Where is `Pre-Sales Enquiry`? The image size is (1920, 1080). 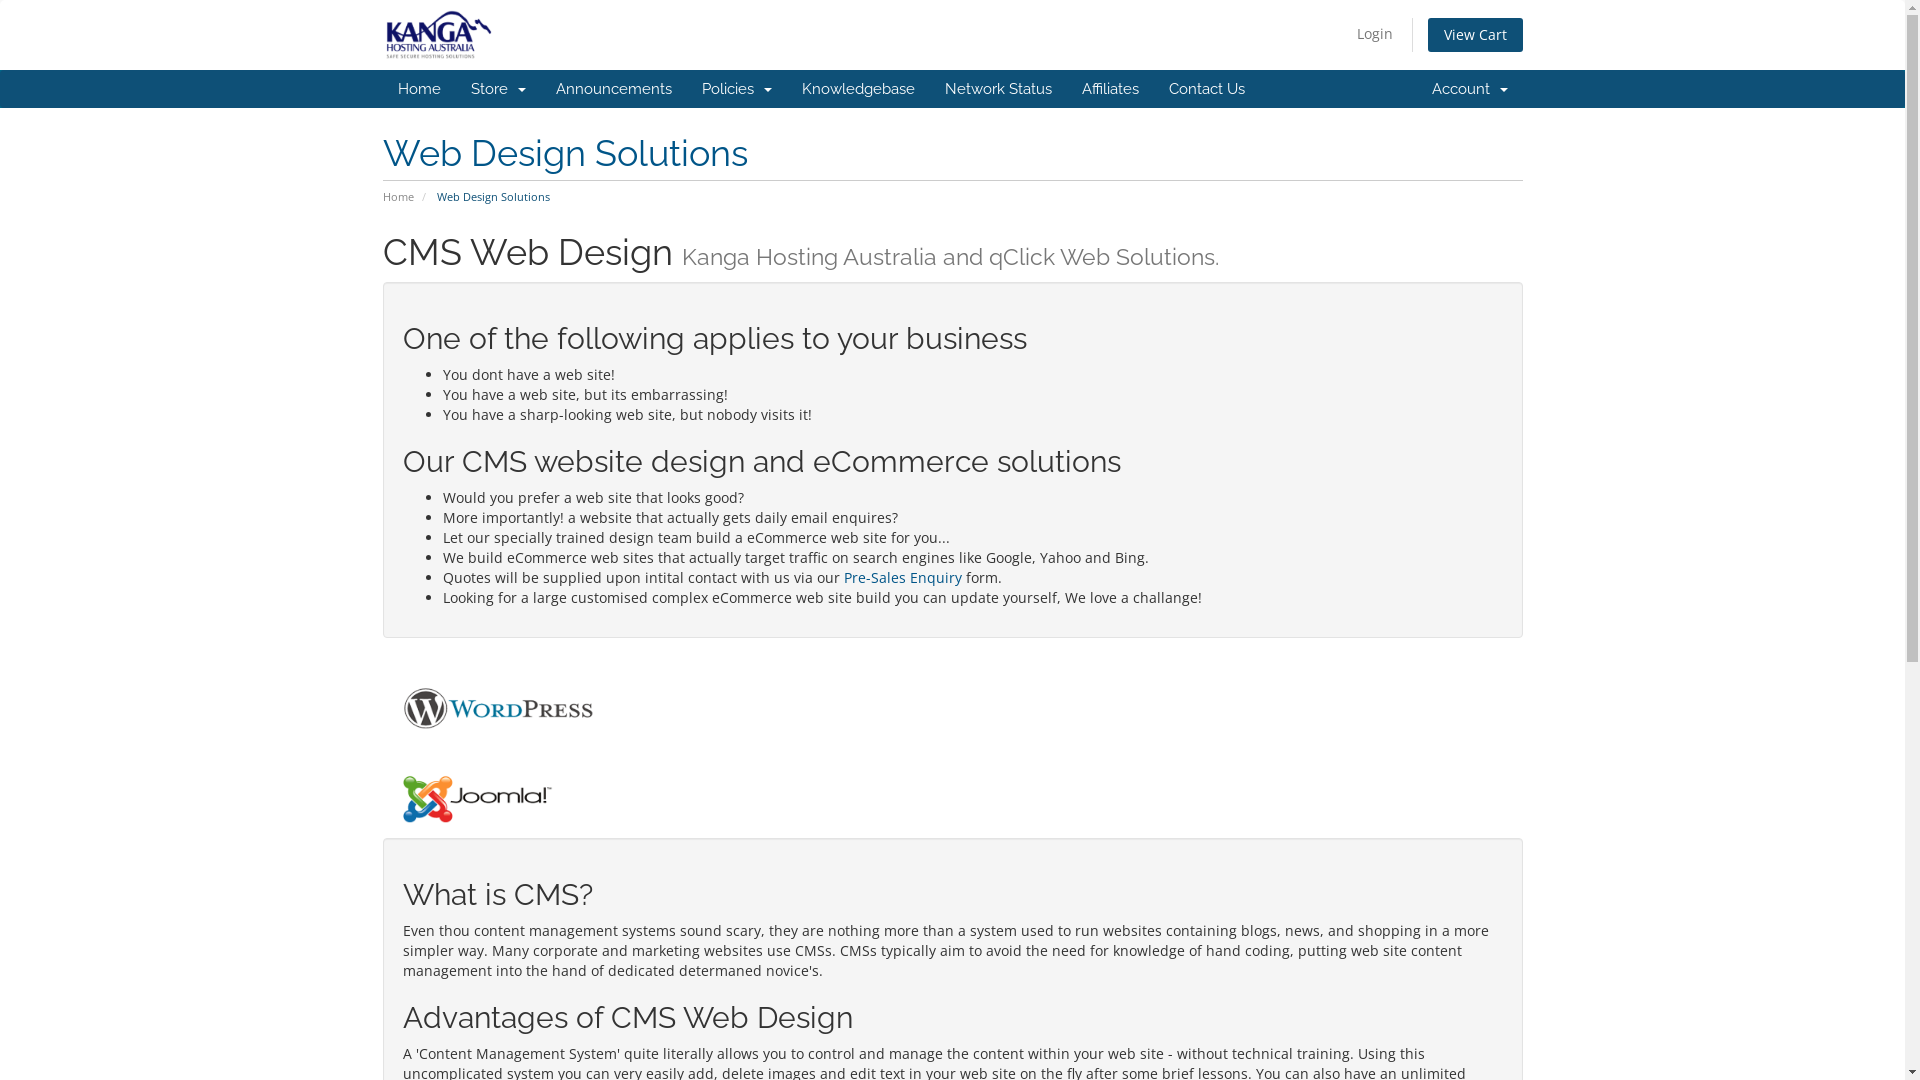 Pre-Sales Enquiry is located at coordinates (903, 578).